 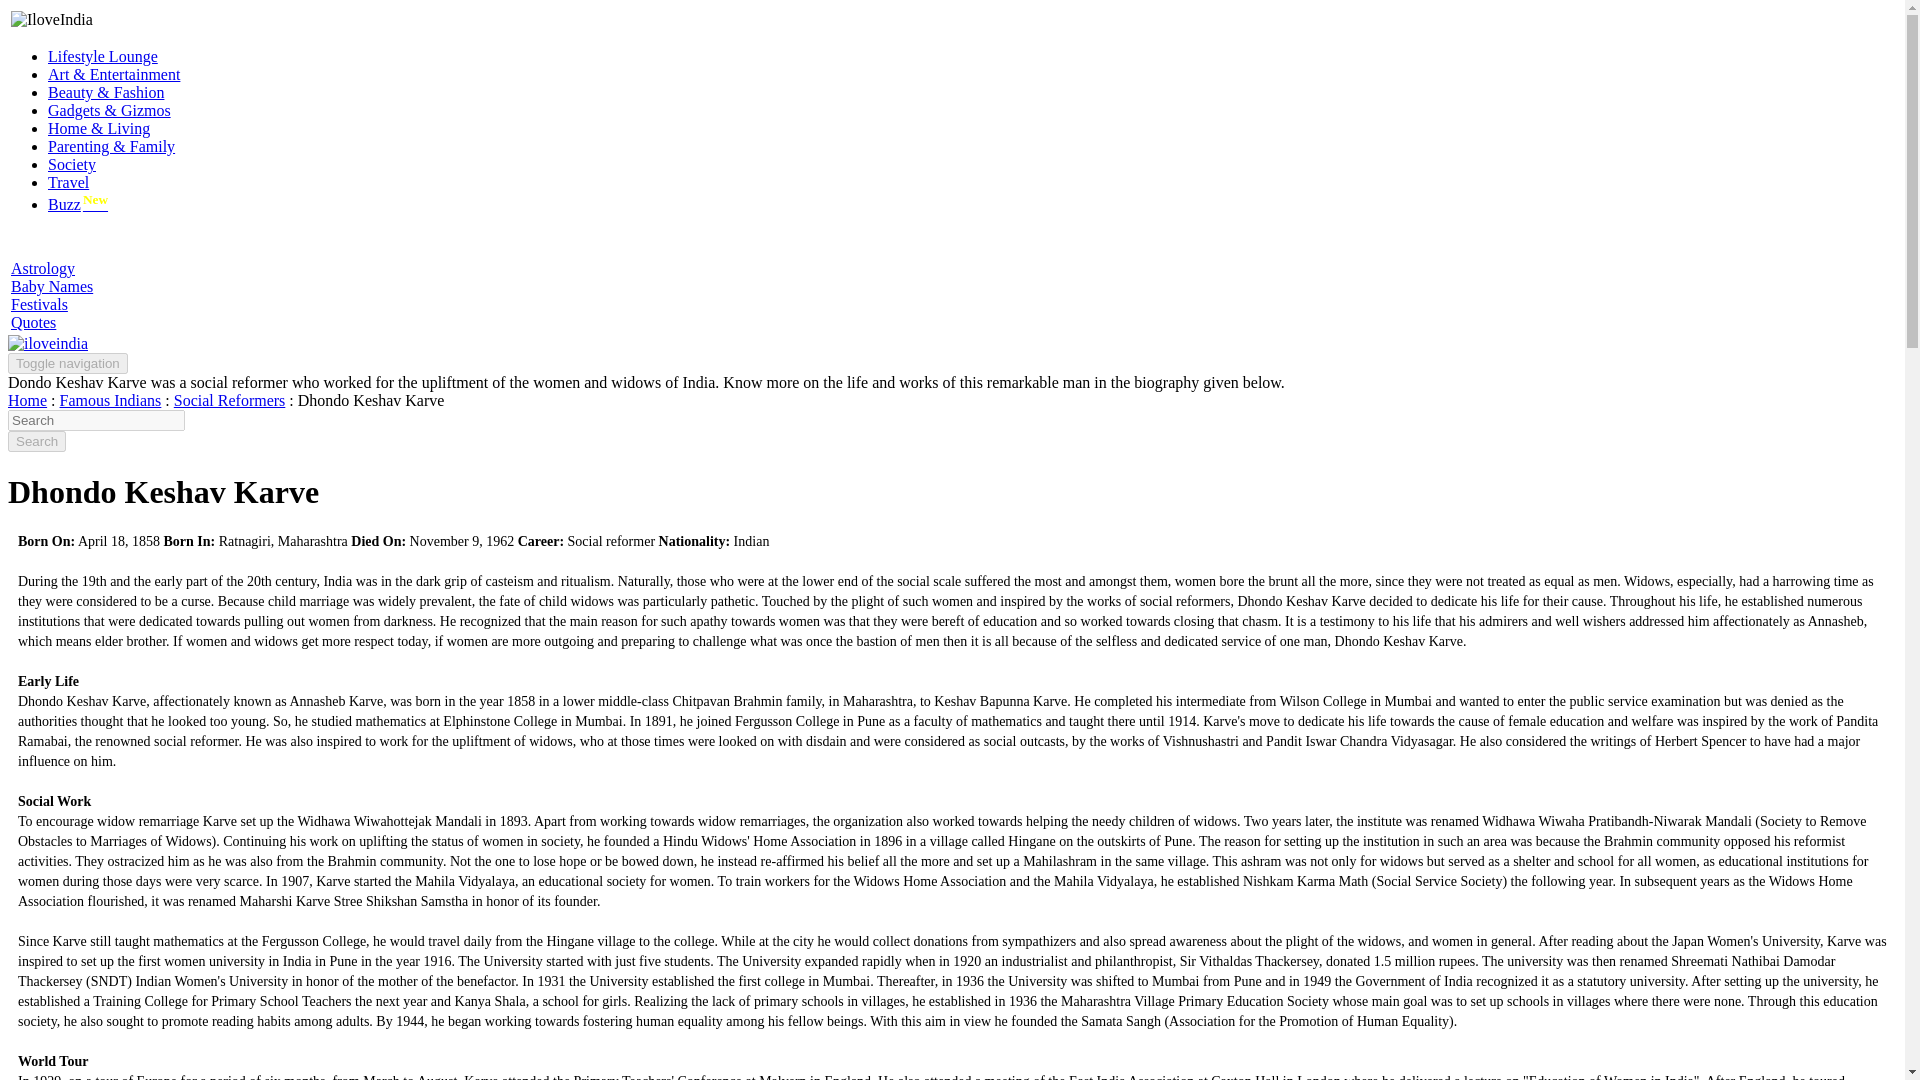 I want to click on Famous Indians, so click(x=110, y=400).